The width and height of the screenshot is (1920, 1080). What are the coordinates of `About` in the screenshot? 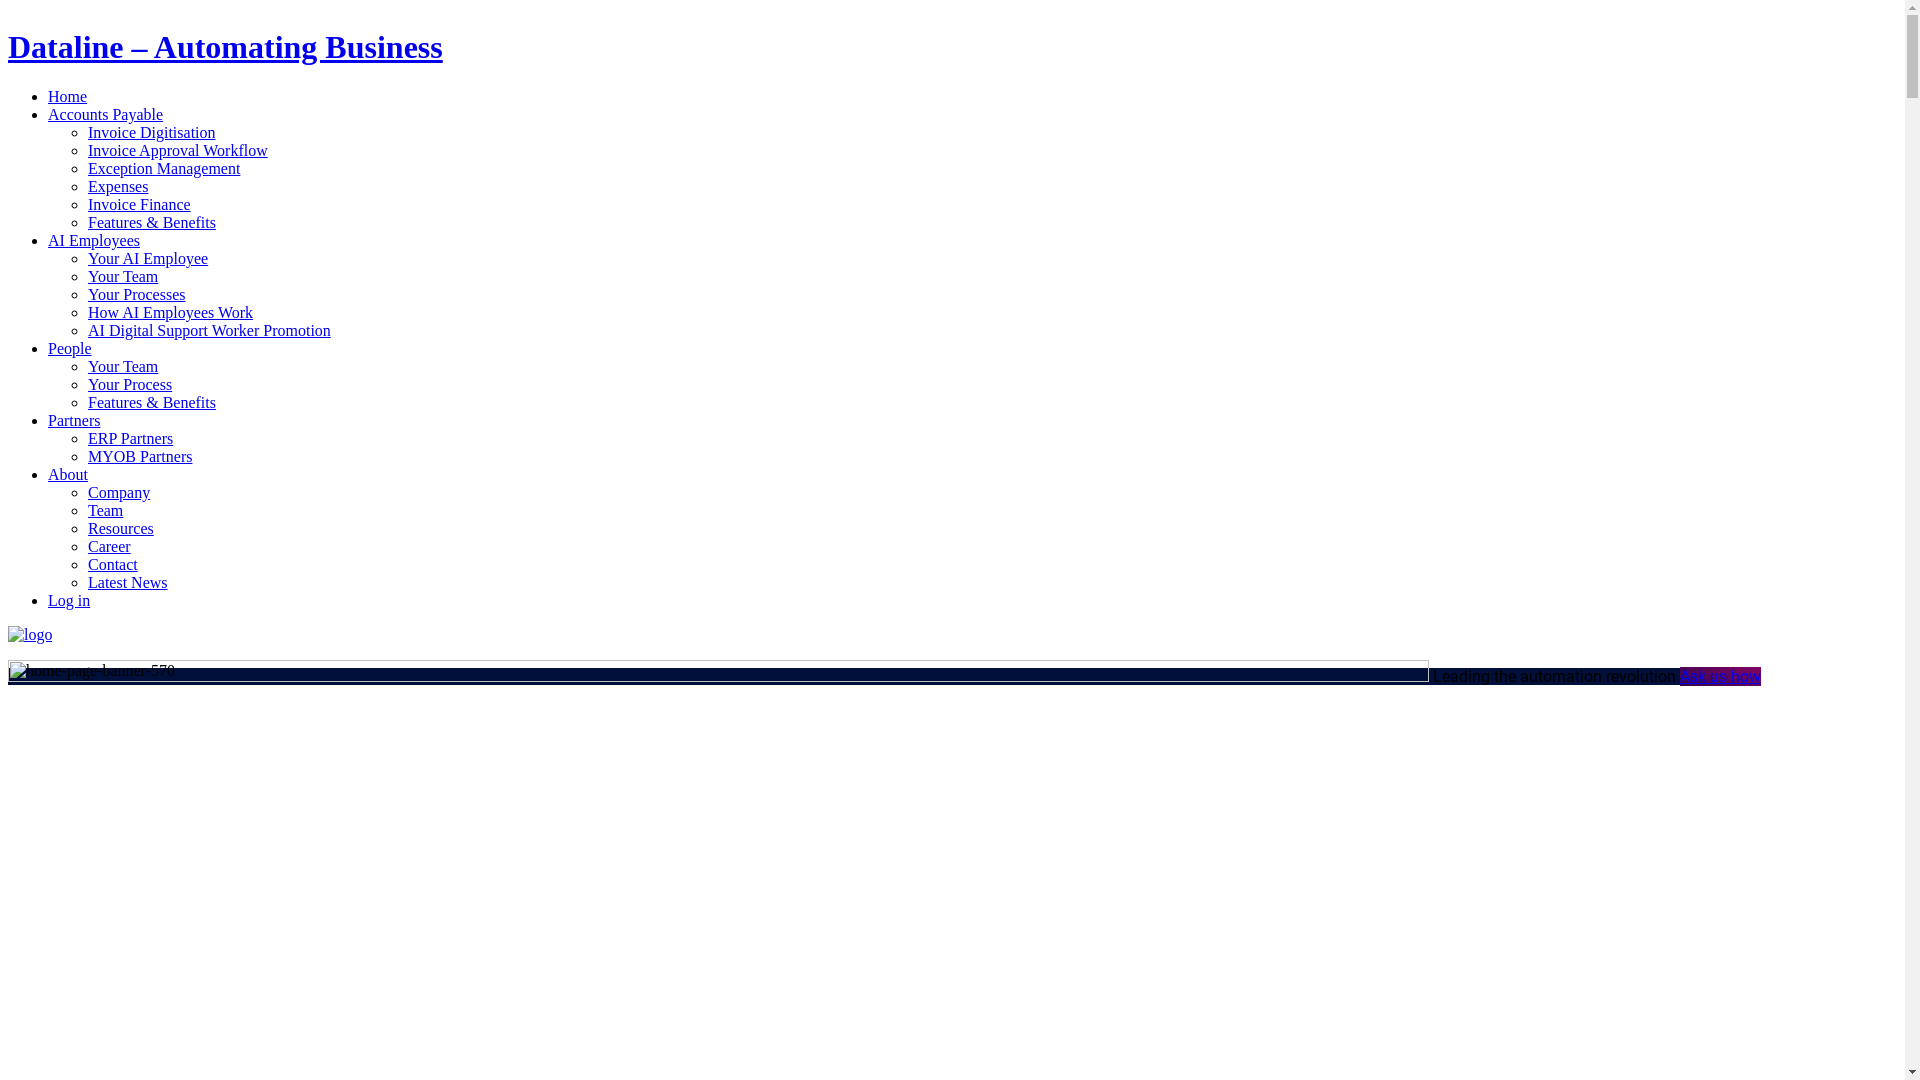 It's located at (68, 474).